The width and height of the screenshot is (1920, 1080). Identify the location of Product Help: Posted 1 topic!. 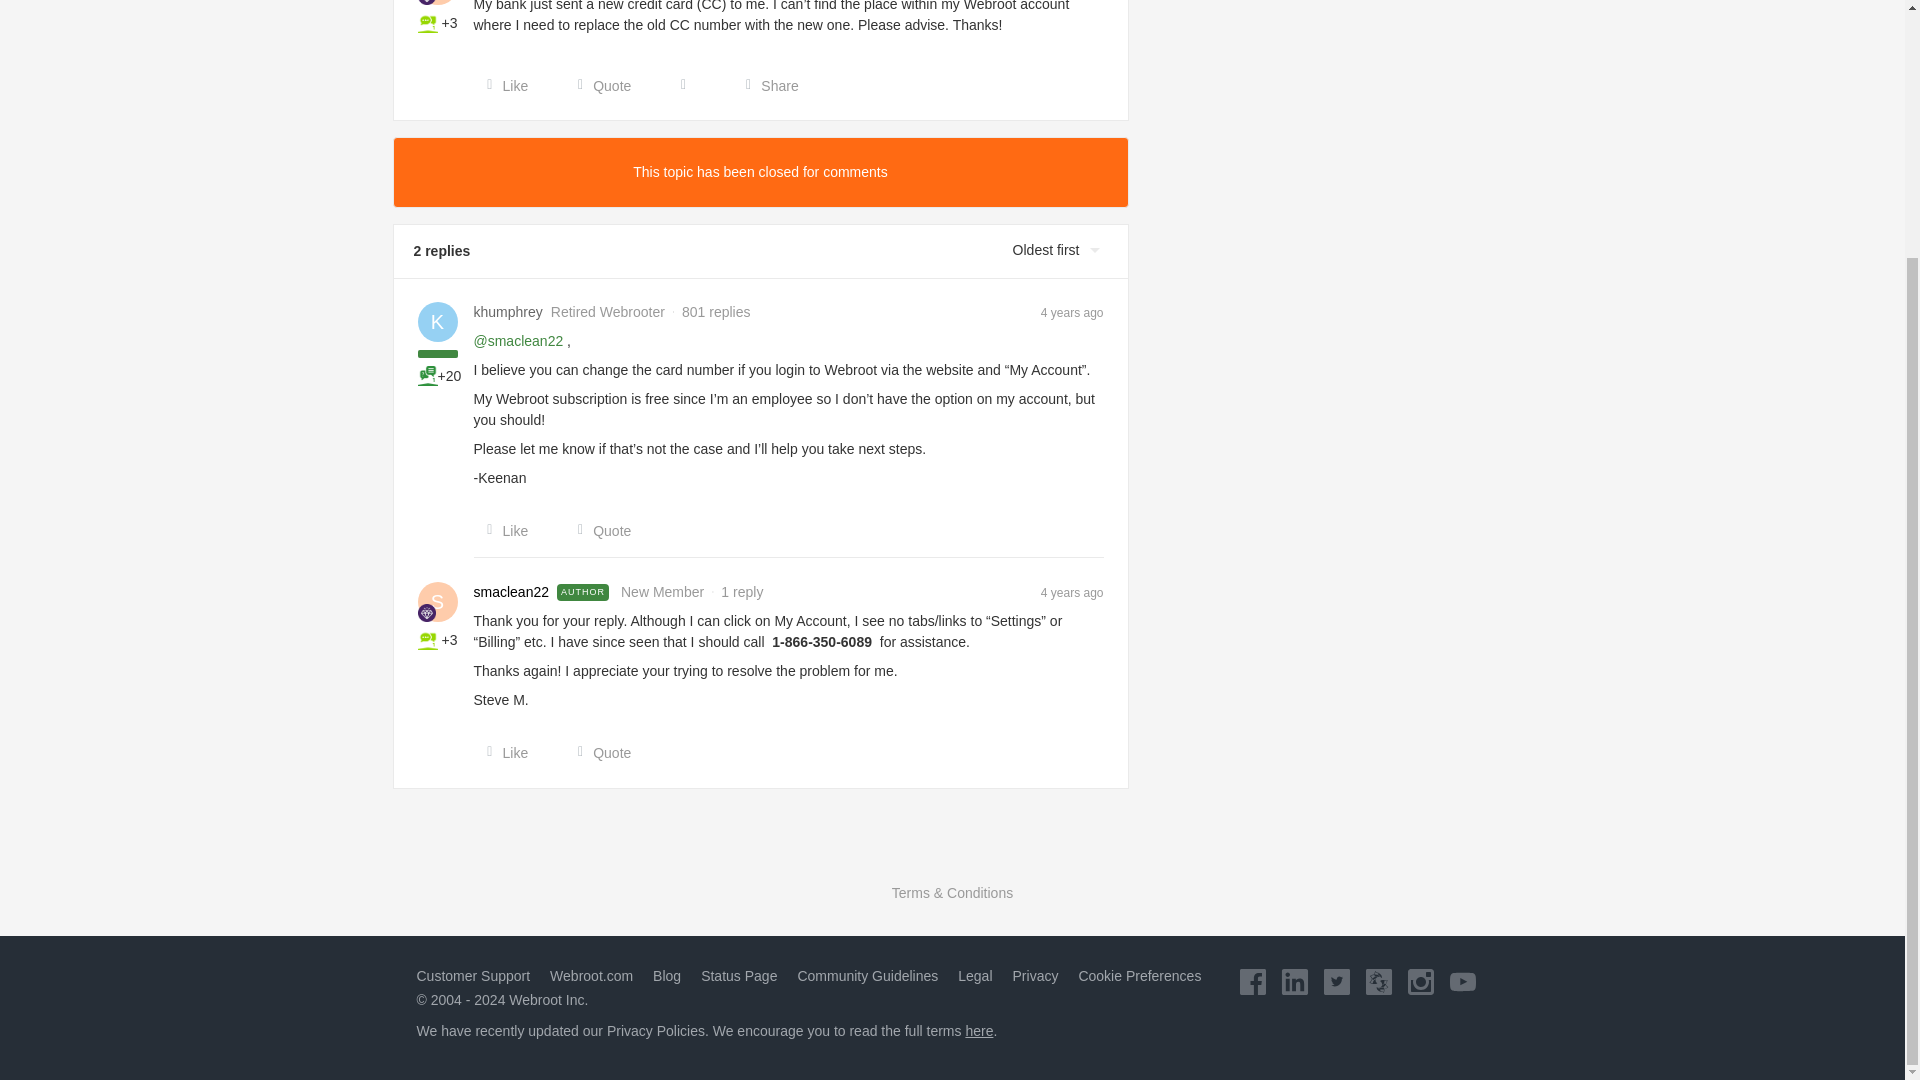
(428, 640).